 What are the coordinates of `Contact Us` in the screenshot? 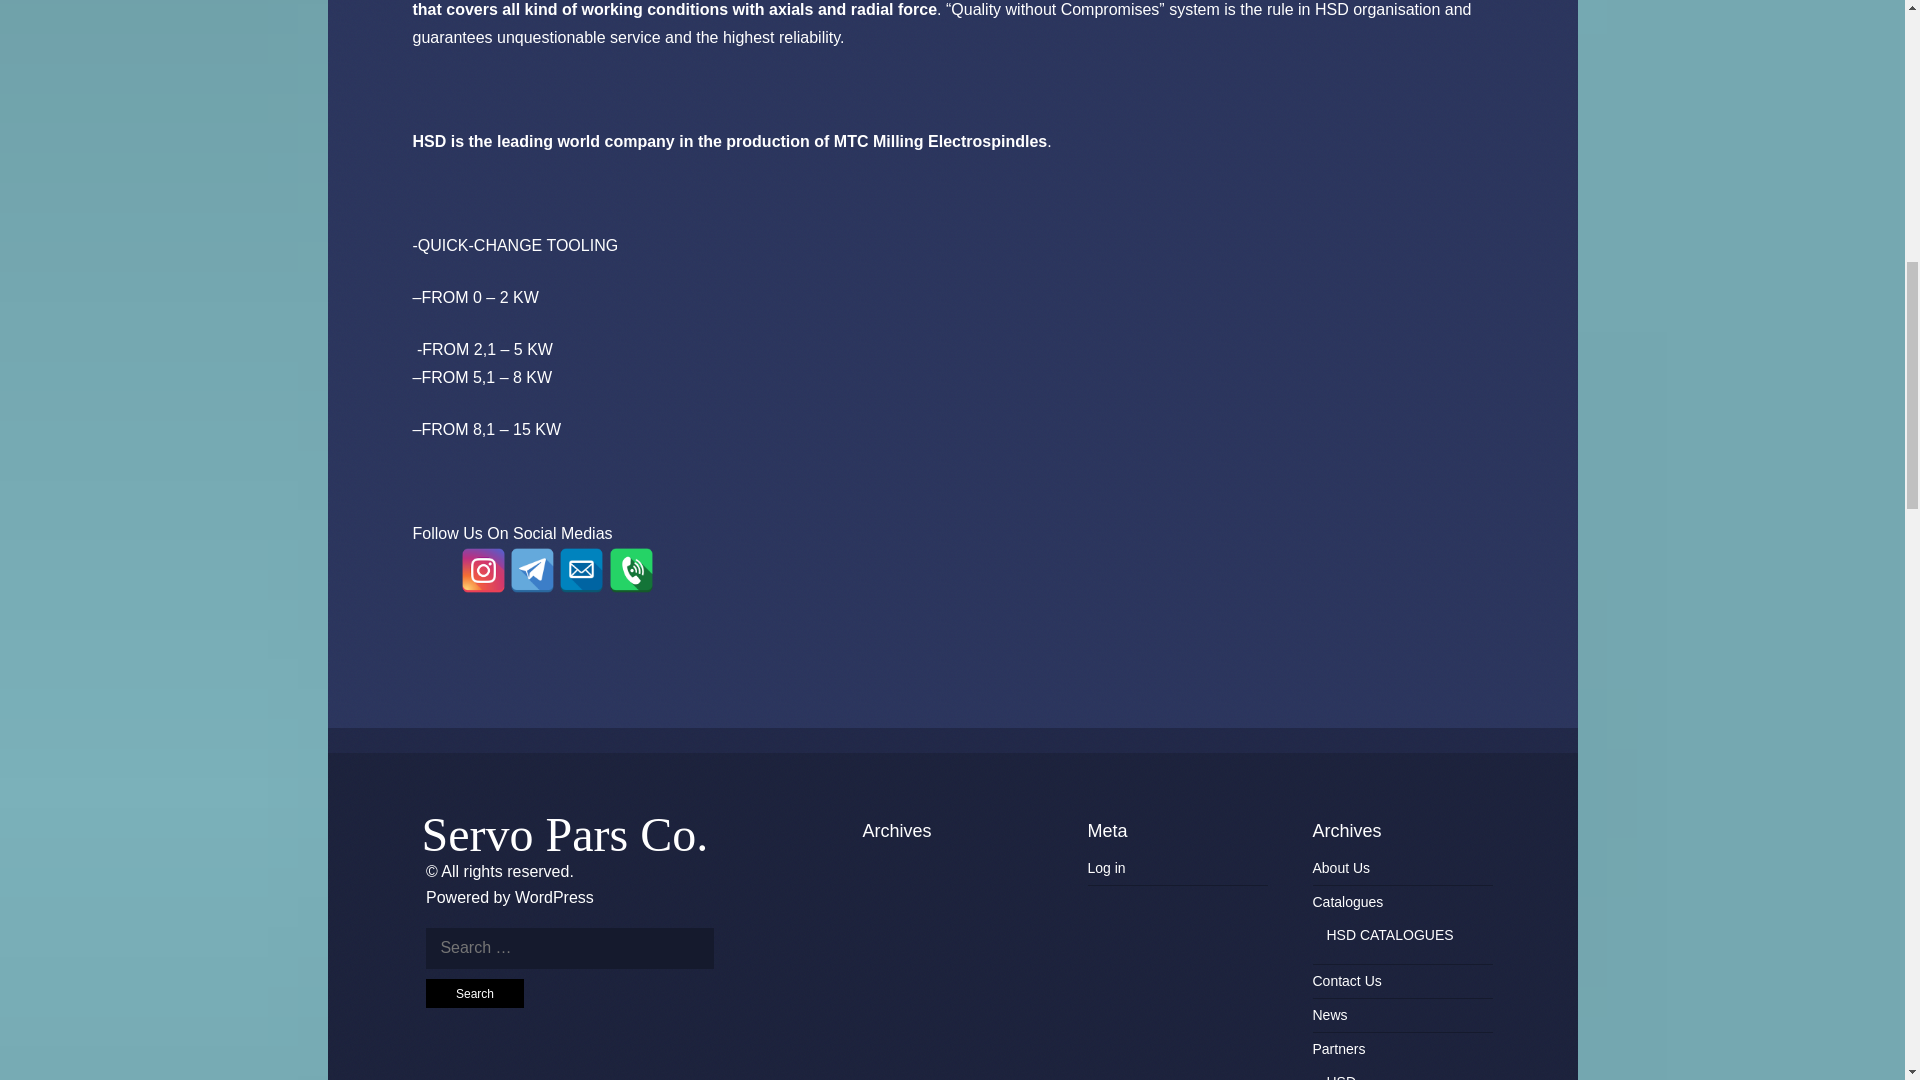 It's located at (1346, 981).